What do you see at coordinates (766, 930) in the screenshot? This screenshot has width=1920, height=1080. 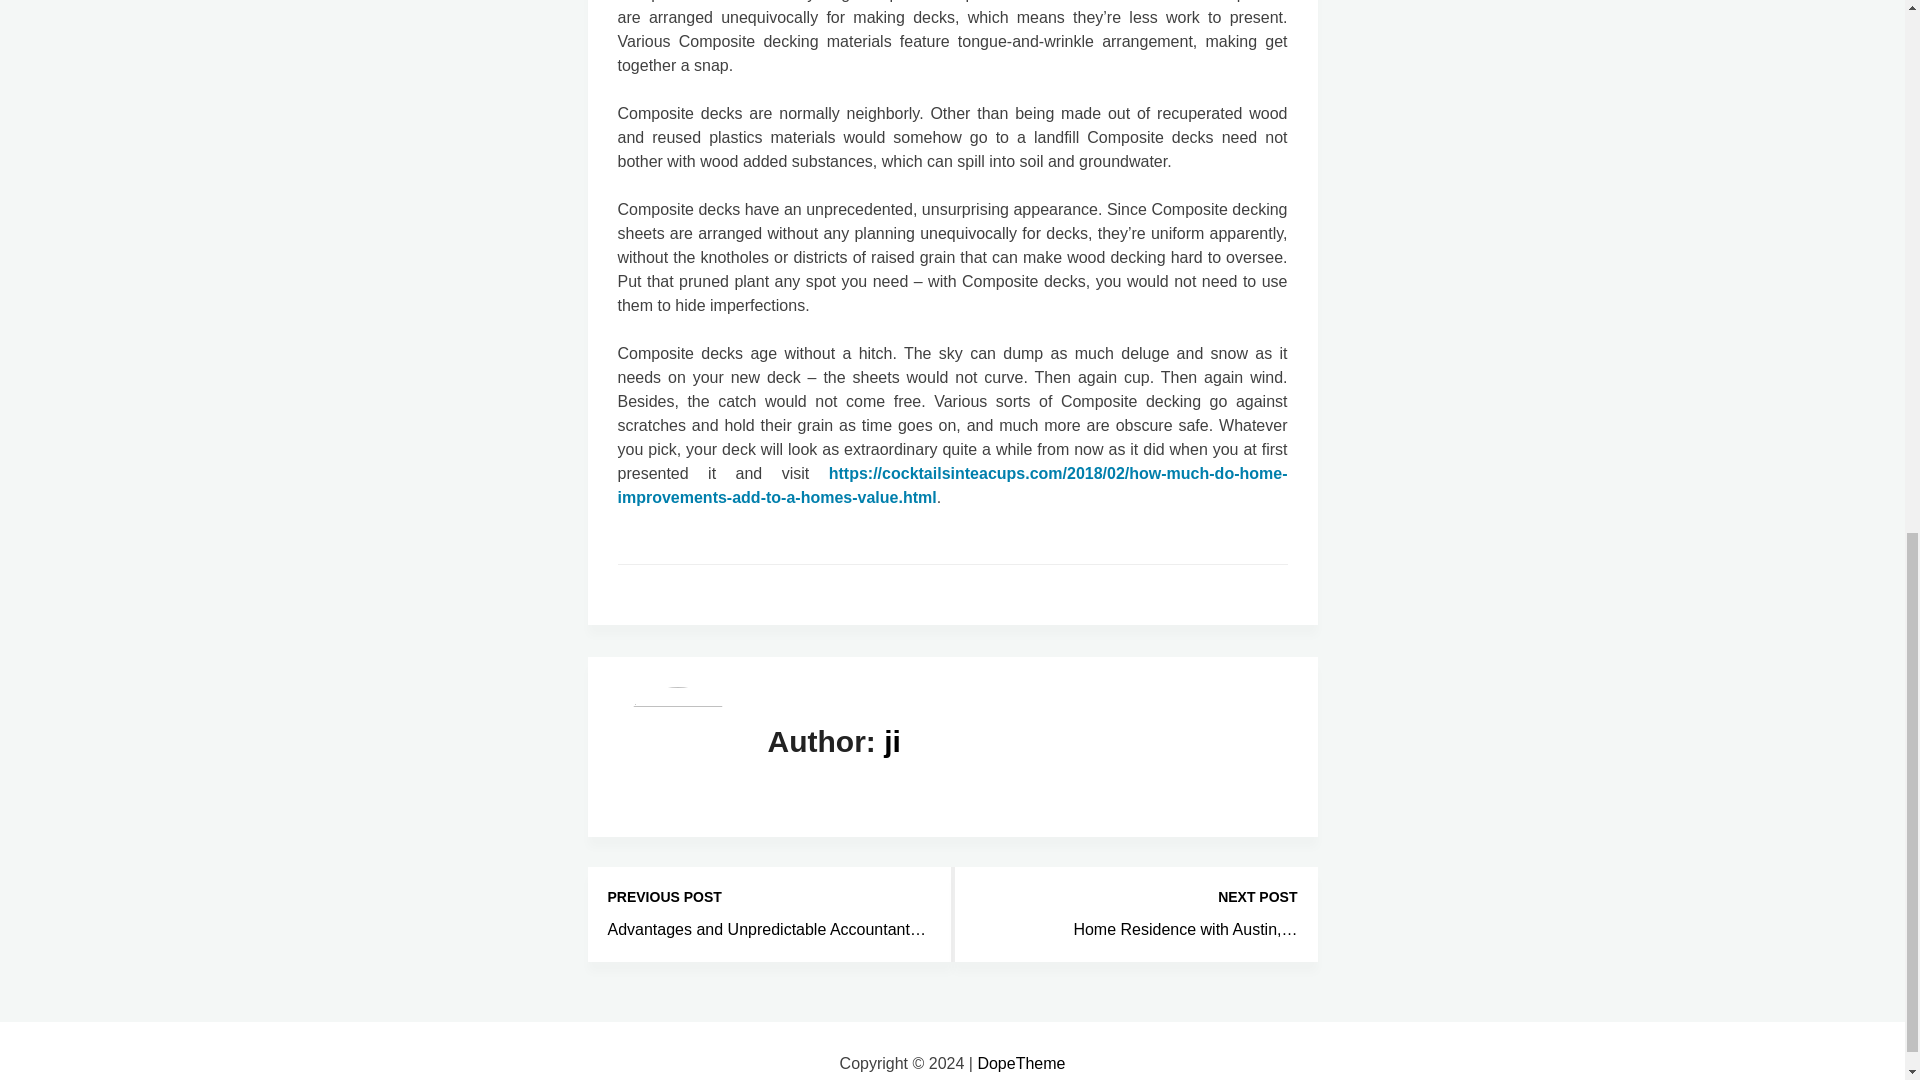 I see `Advantages and Unpredictable Accountant Properties` at bounding box center [766, 930].